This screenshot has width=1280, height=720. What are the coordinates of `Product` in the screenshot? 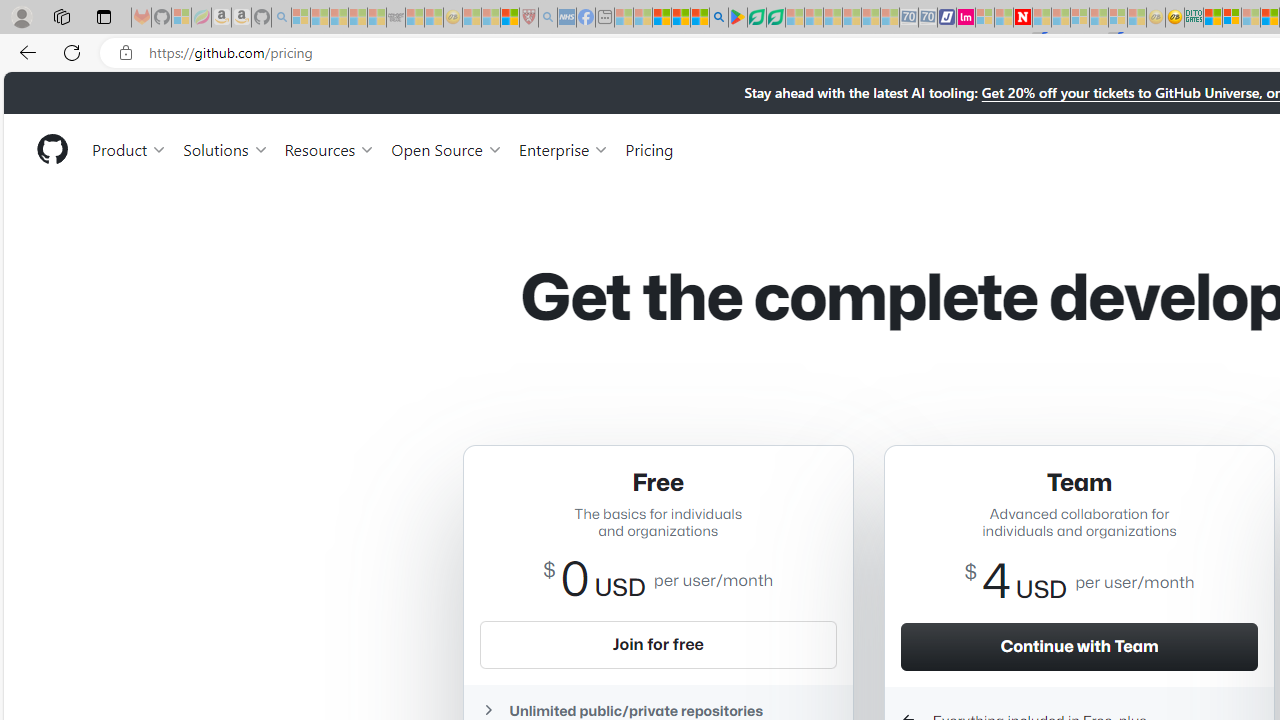 It's located at (130, 148).